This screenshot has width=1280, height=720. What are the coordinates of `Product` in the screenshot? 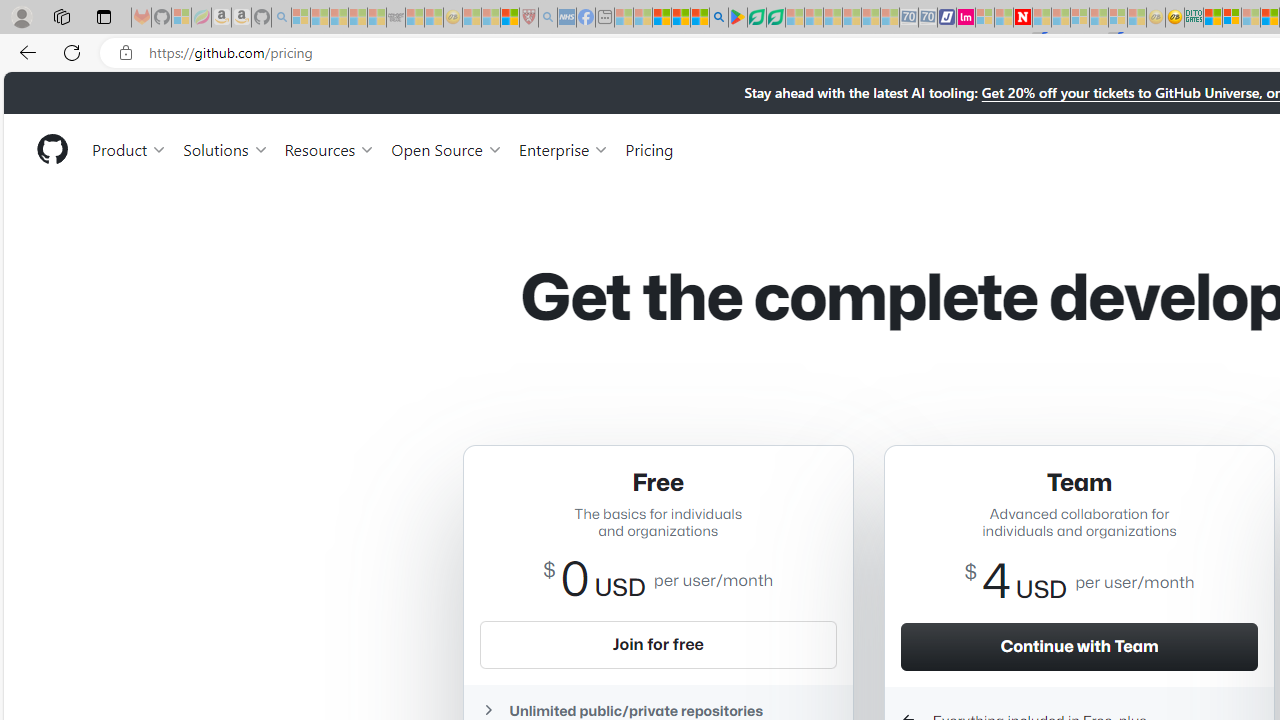 It's located at (130, 148).